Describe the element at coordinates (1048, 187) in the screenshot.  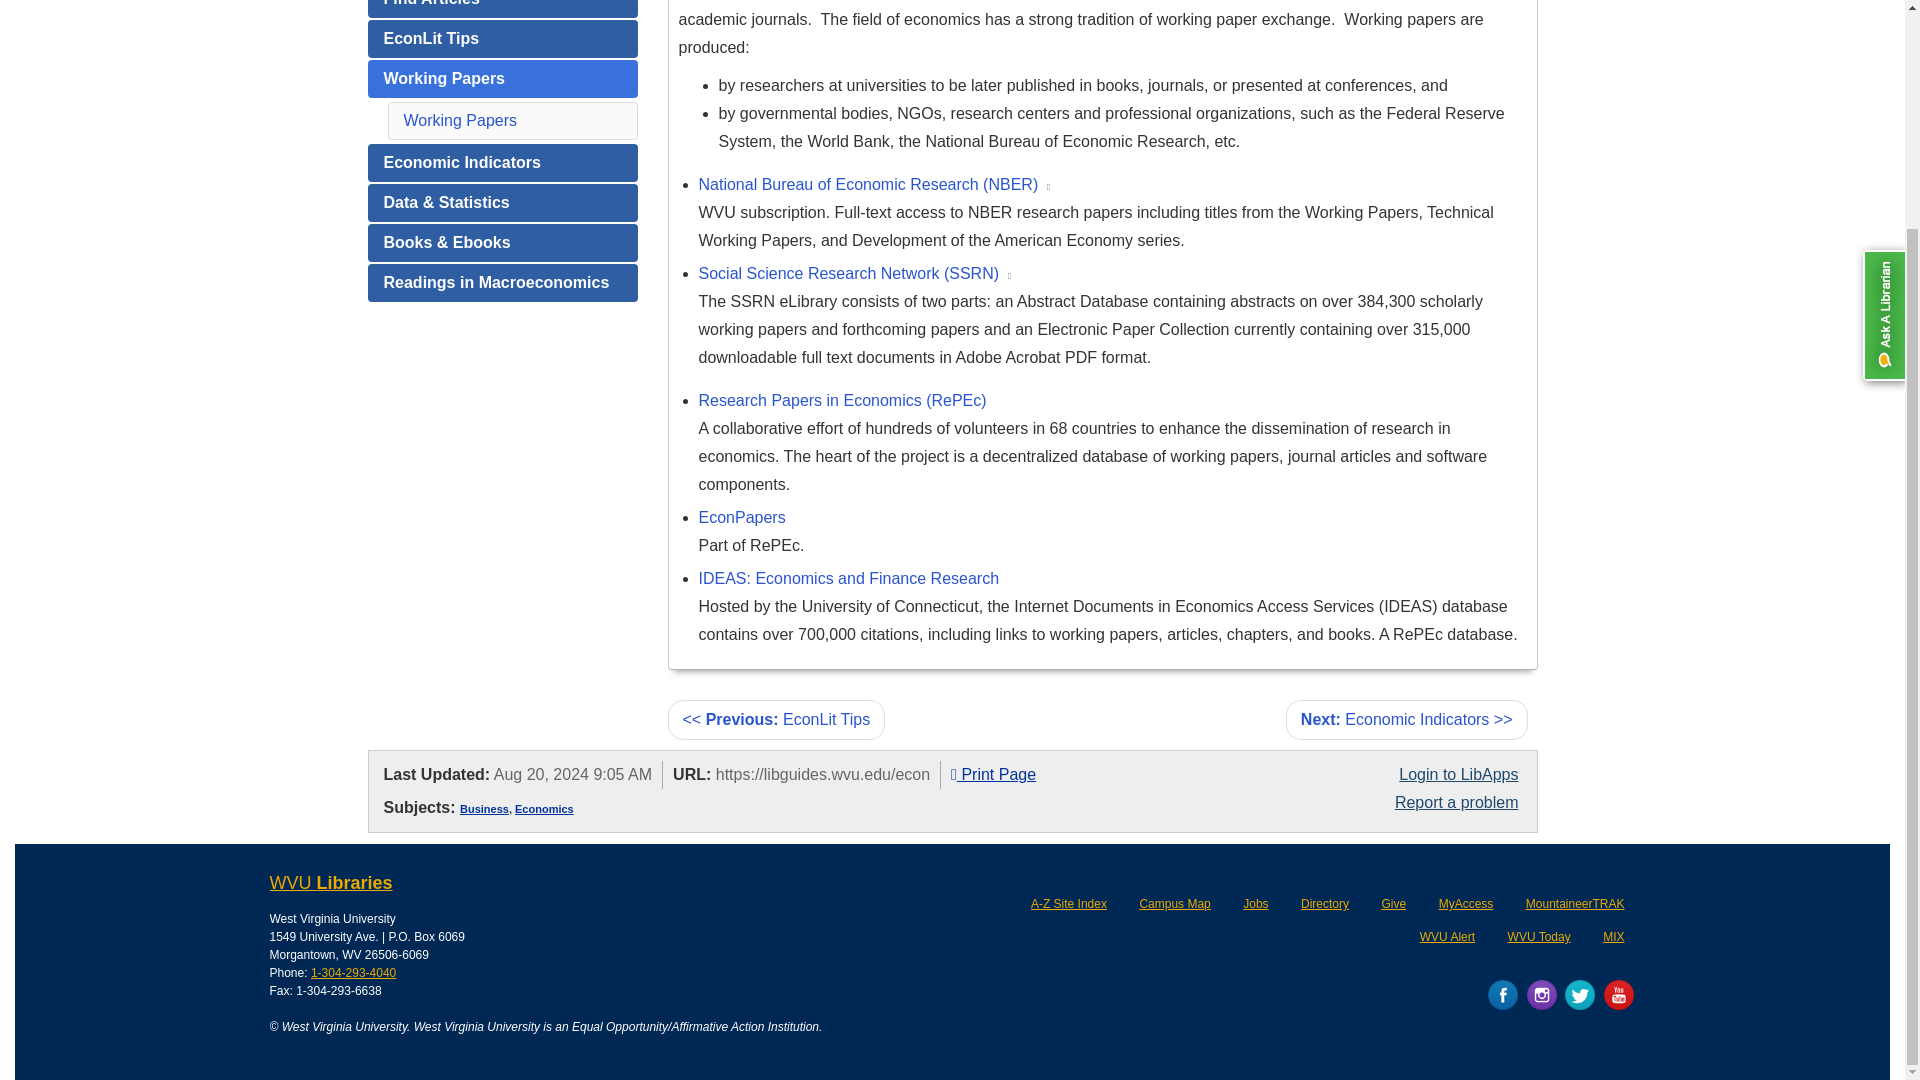
I see `This link opens in a new window` at that location.